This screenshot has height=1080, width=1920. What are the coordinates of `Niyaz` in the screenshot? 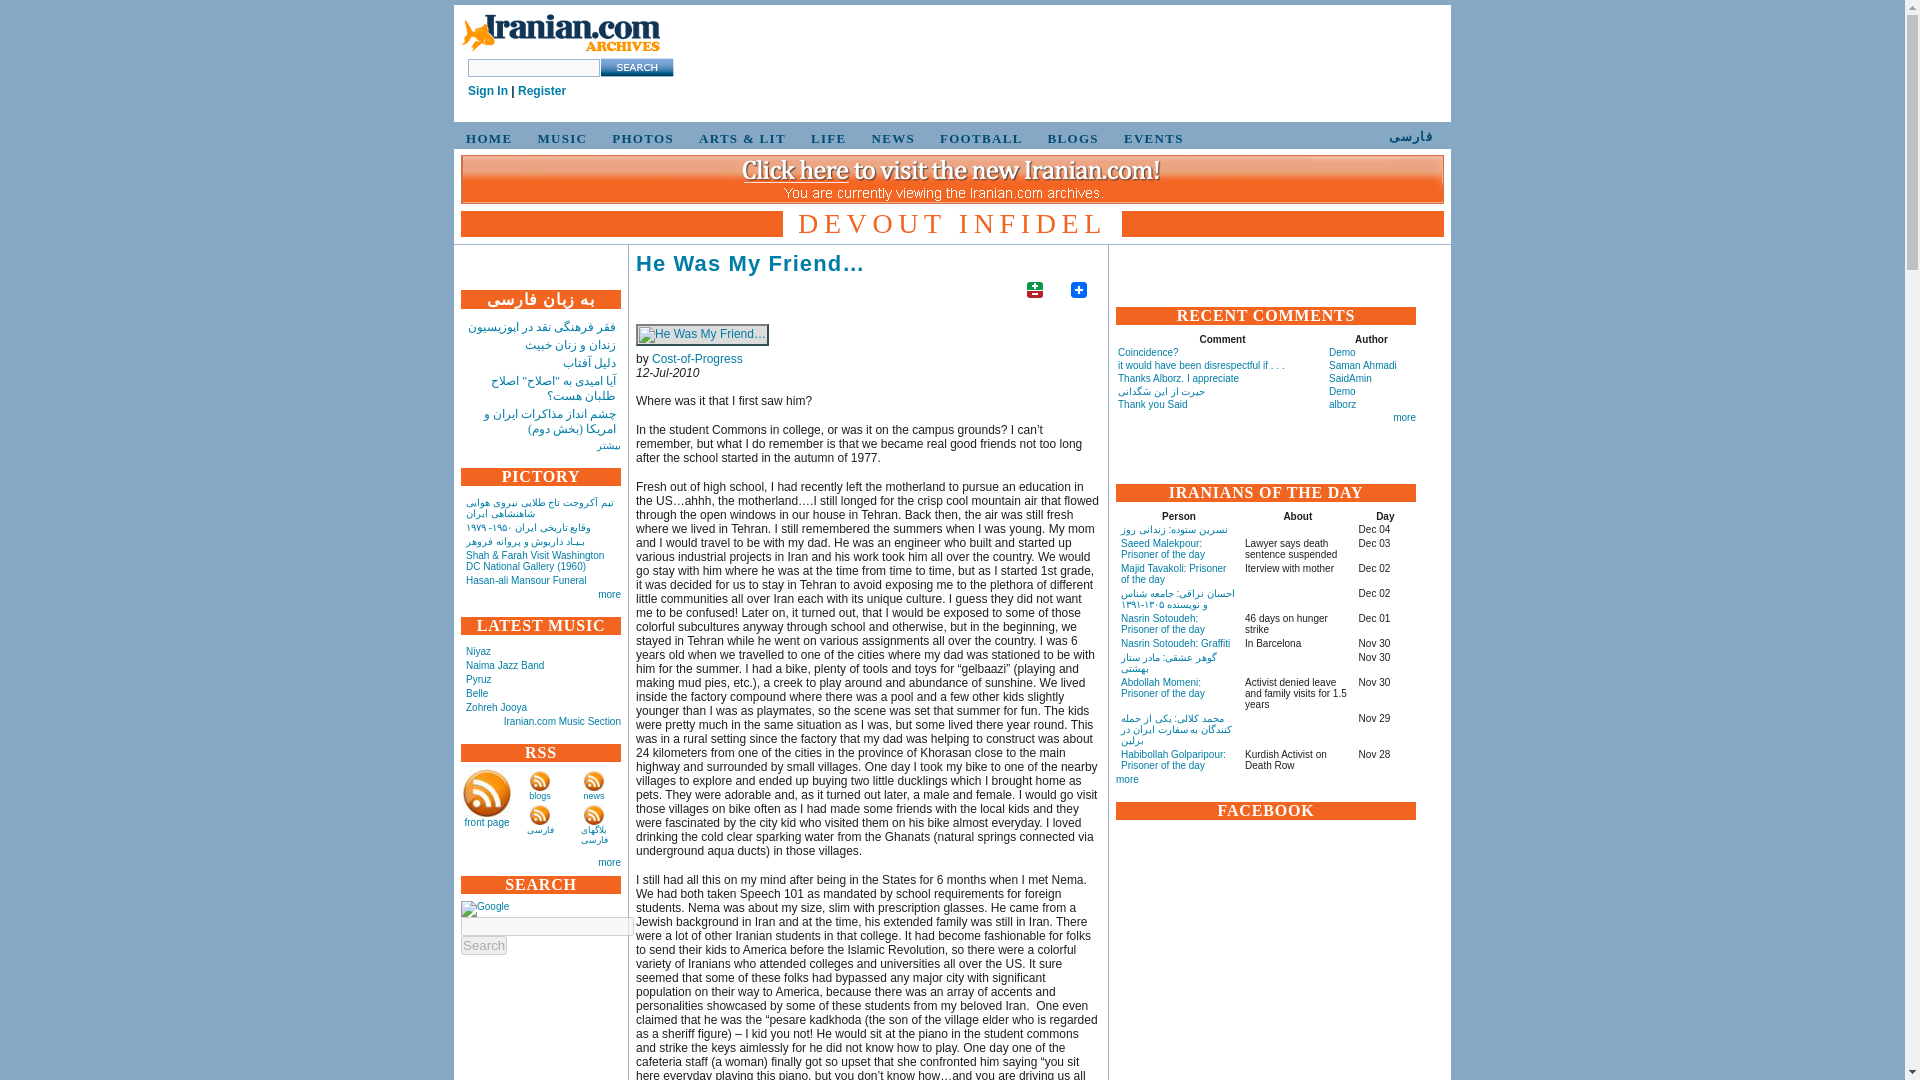 It's located at (478, 650).